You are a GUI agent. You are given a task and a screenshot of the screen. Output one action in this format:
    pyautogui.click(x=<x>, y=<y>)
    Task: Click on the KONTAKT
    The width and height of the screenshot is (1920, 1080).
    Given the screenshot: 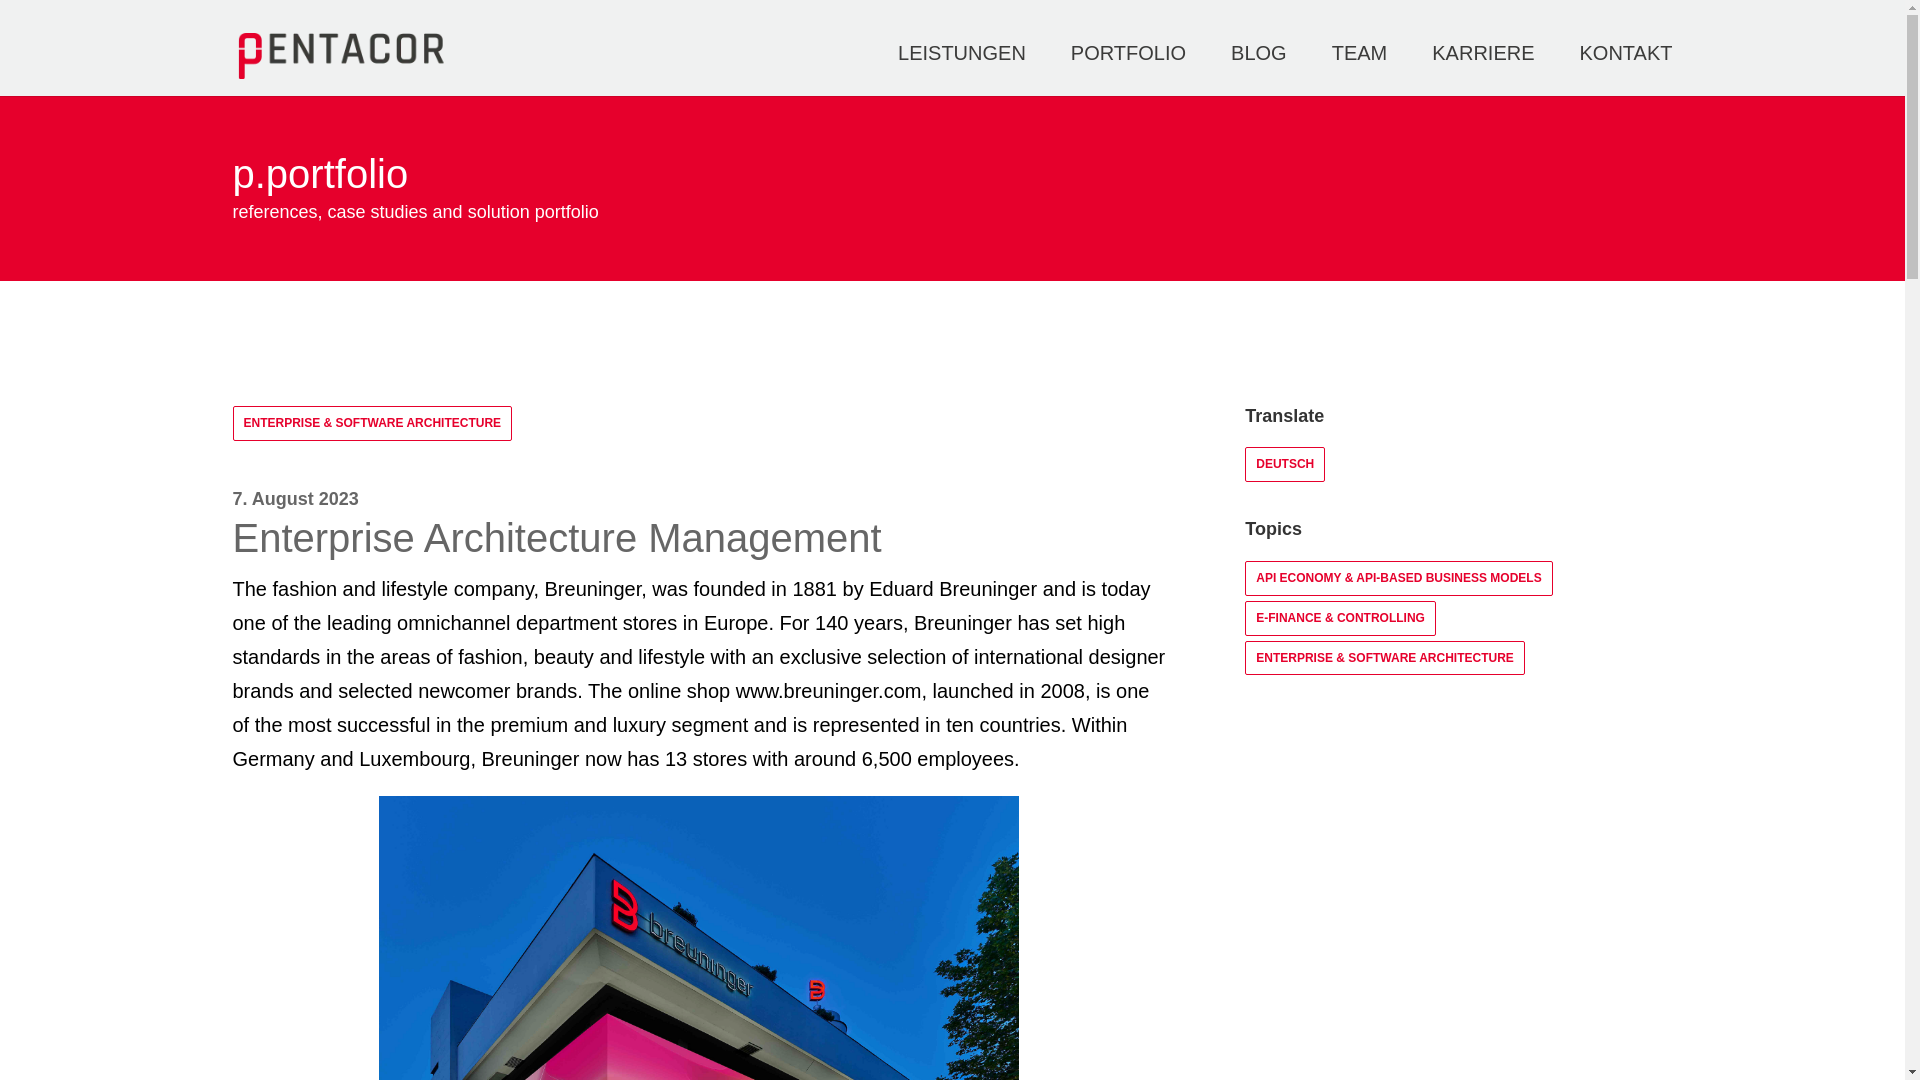 What is the action you would take?
    pyautogui.click(x=1483, y=71)
    